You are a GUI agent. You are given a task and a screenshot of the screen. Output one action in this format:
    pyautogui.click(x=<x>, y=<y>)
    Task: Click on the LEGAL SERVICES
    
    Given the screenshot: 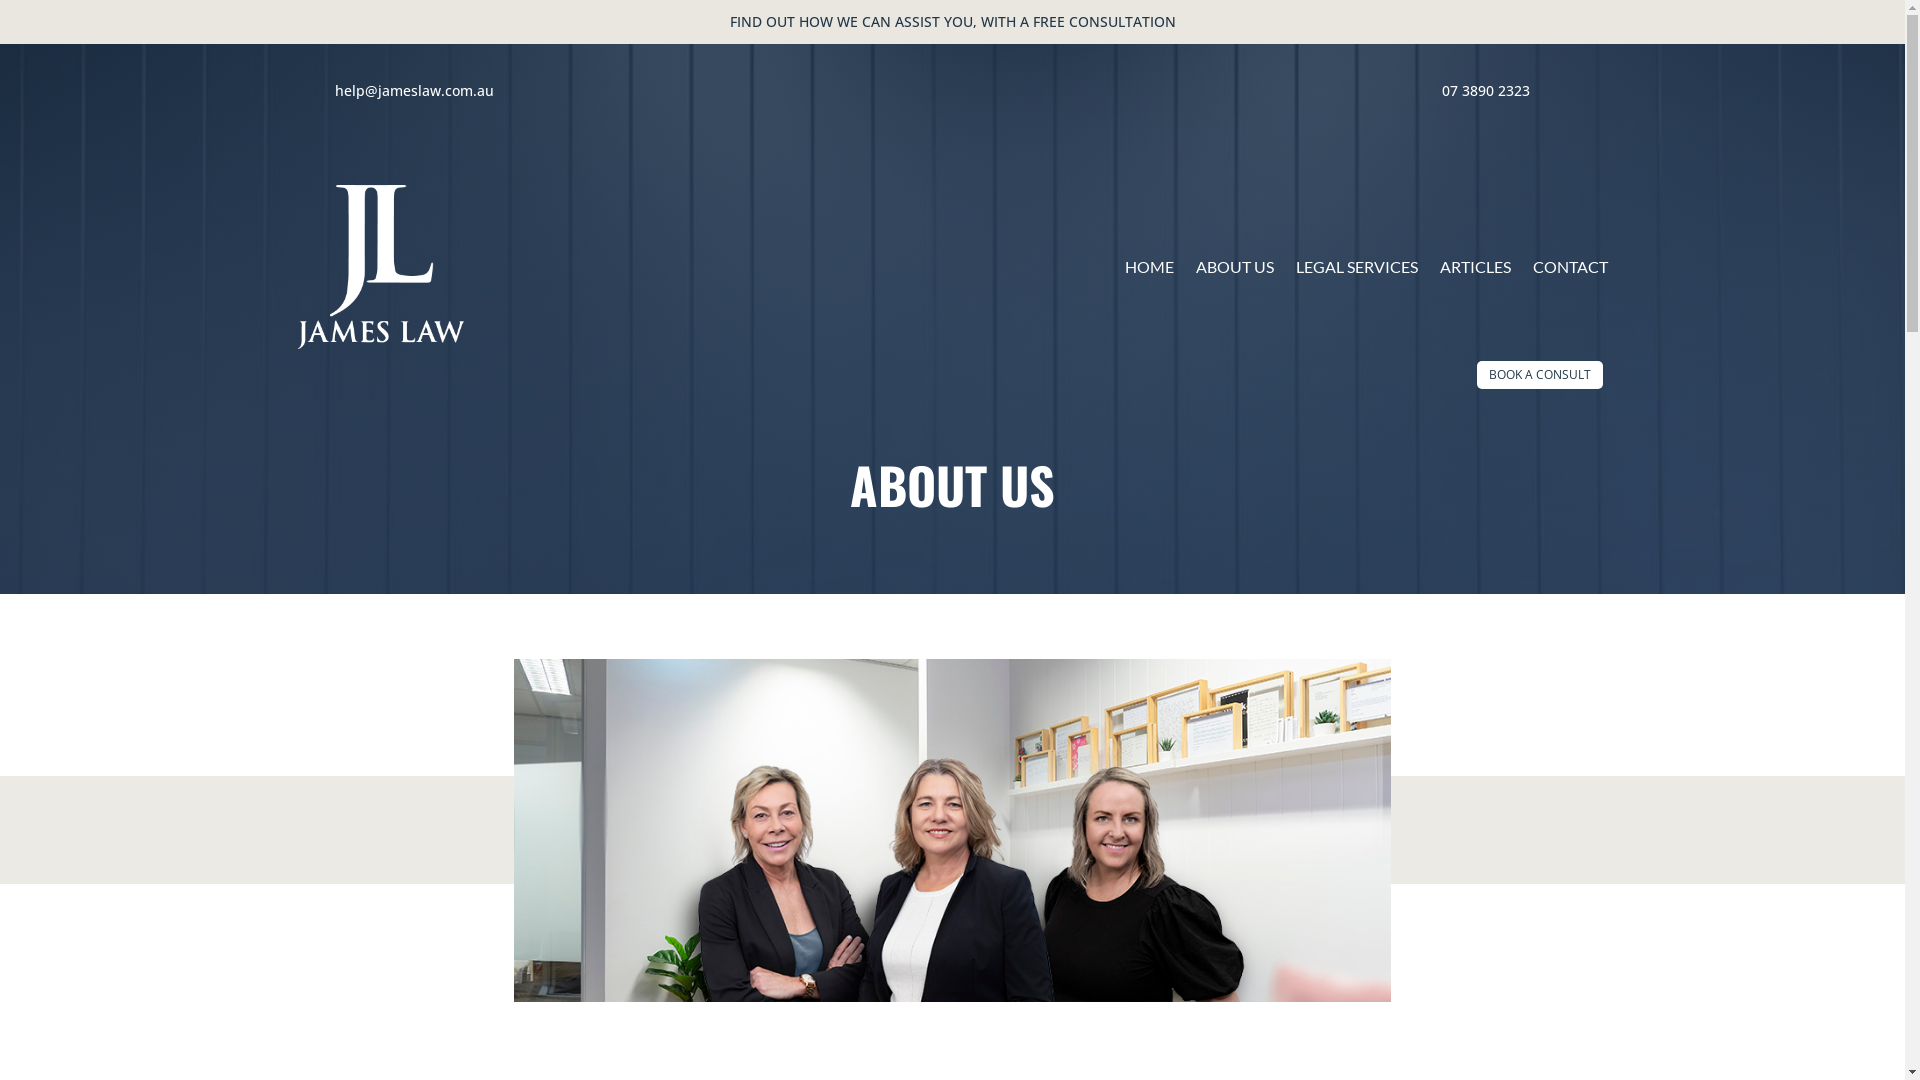 What is the action you would take?
    pyautogui.click(x=1357, y=268)
    